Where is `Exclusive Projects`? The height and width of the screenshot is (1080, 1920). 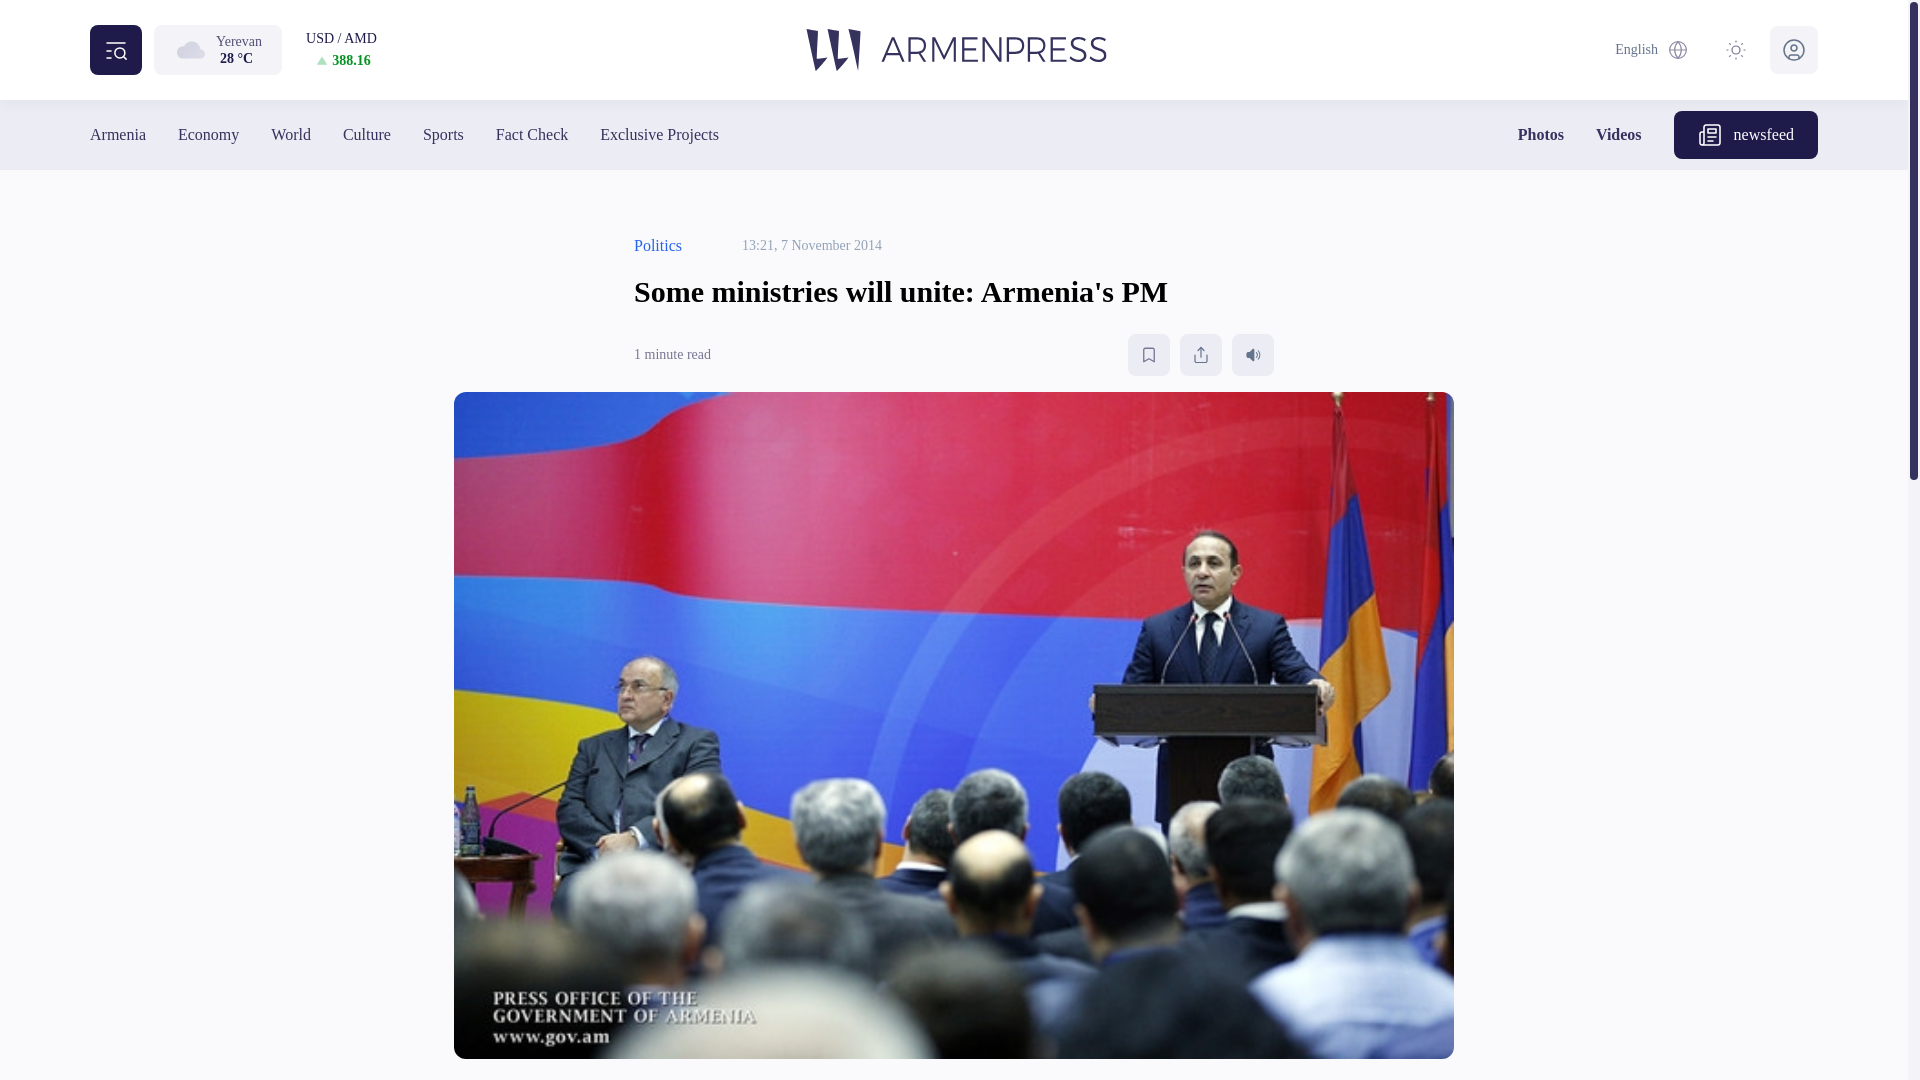
Exclusive Projects is located at coordinates (658, 134).